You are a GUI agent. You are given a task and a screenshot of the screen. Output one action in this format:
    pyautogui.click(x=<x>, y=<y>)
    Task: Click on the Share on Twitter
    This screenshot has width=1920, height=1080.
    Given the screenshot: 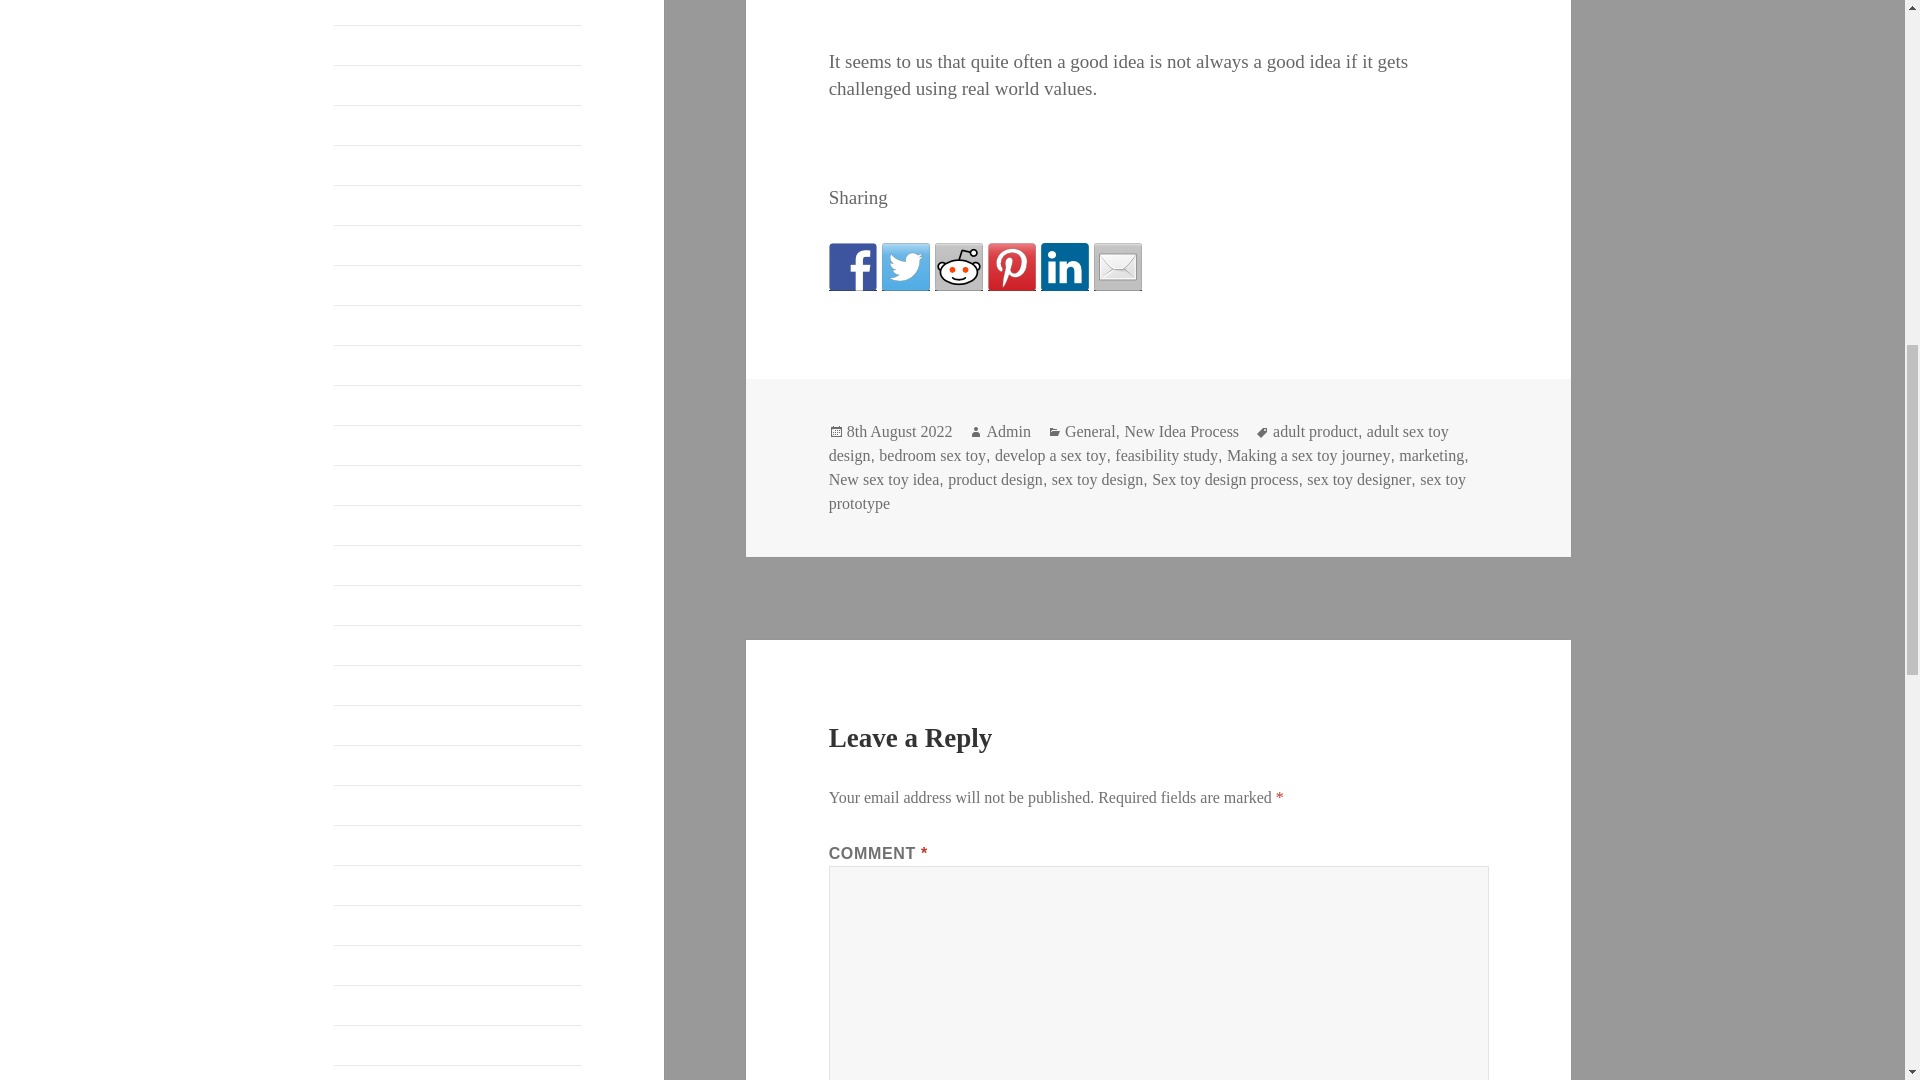 What is the action you would take?
    pyautogui.click(x=905, y=266)
    